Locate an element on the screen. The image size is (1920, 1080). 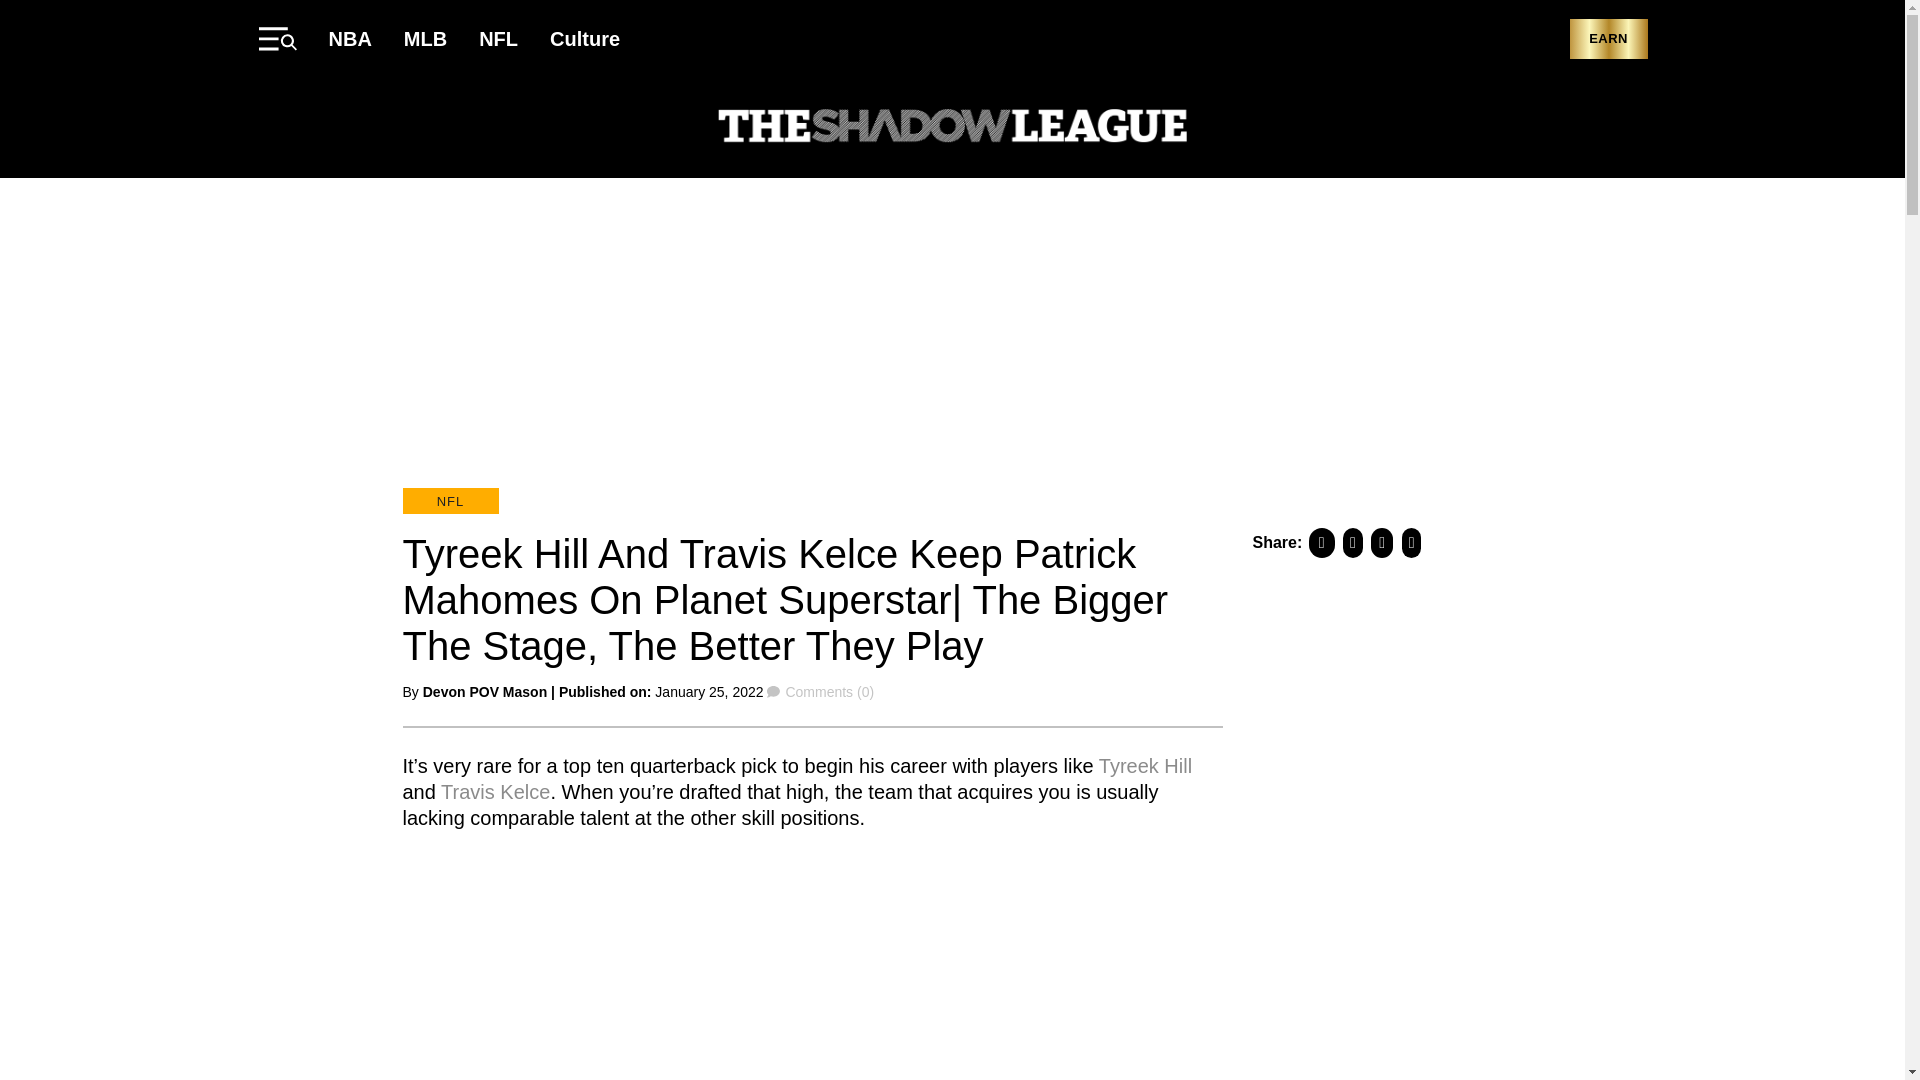
NFL is located at coordinates (449, 501).